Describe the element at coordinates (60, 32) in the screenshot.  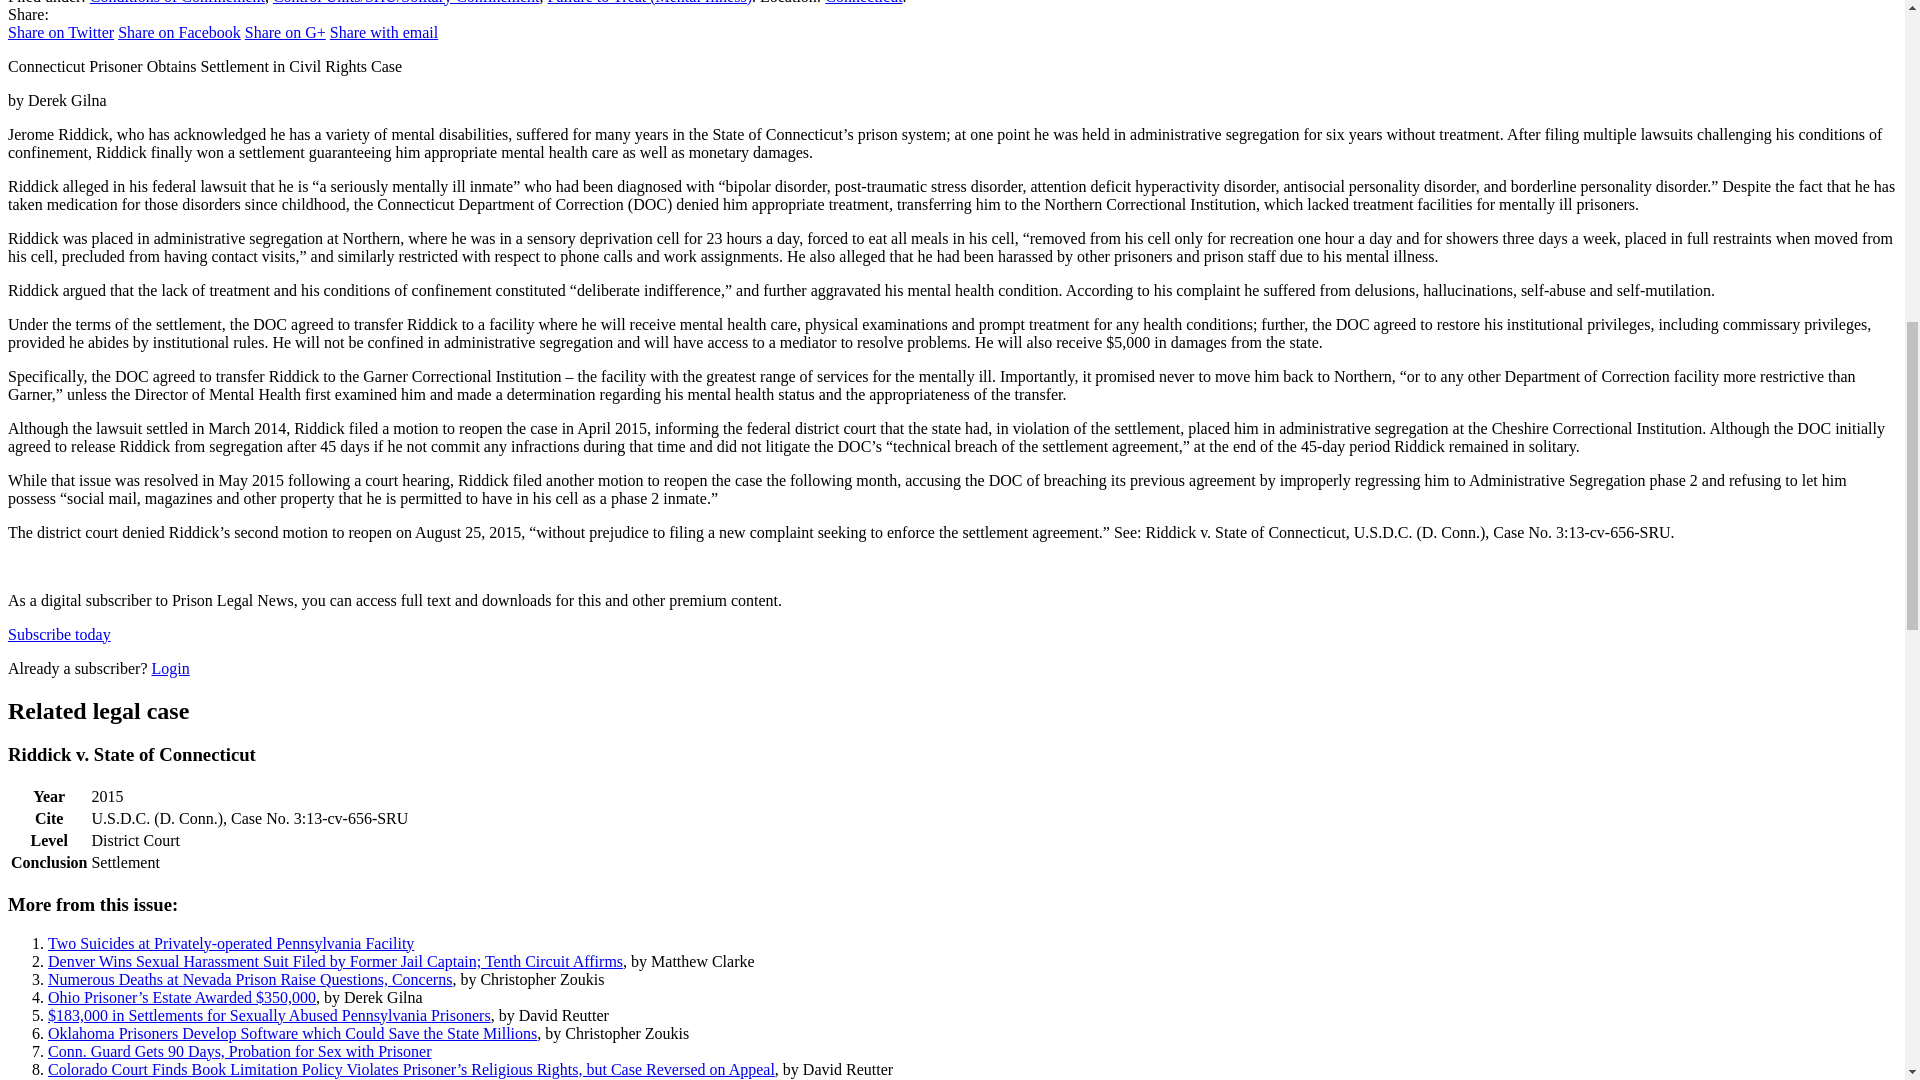
I see `Share on Twitter` at that location.